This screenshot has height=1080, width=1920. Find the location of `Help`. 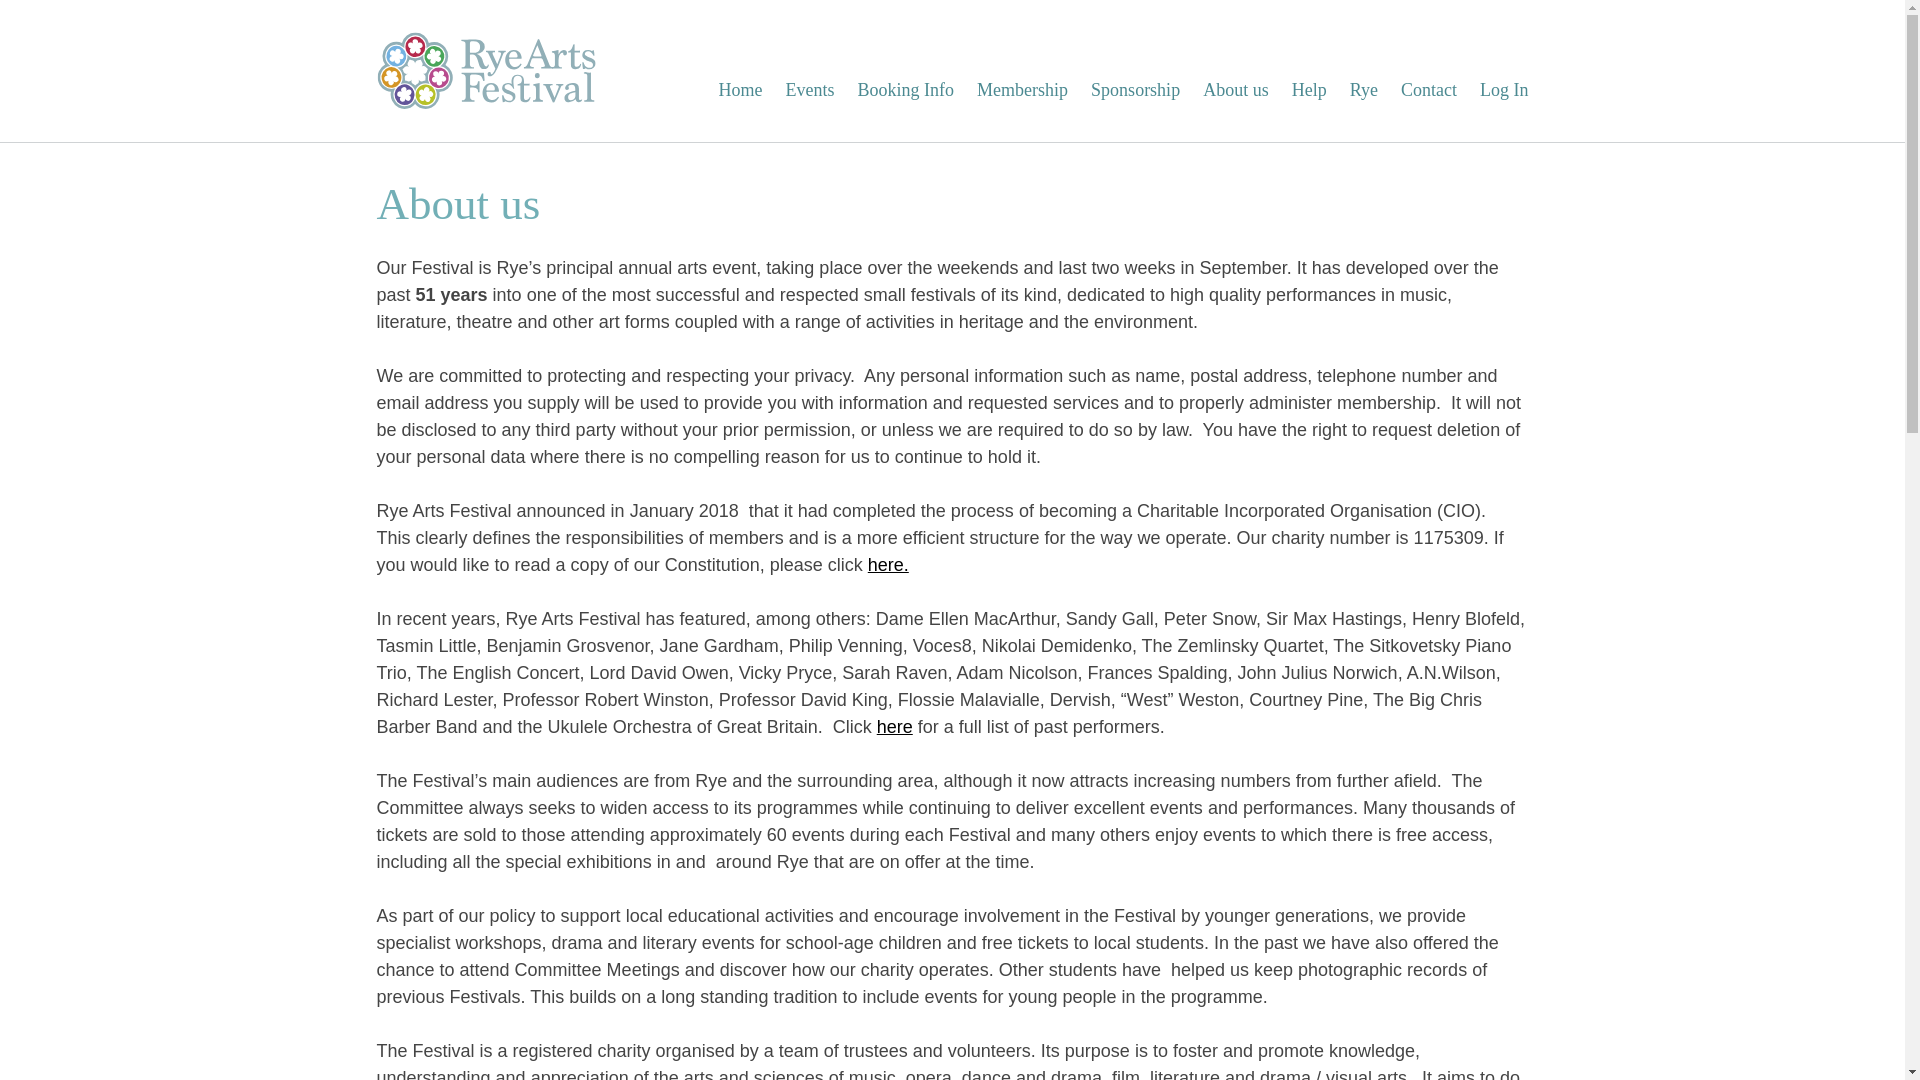

Help is located at coordinates (1309, 90).